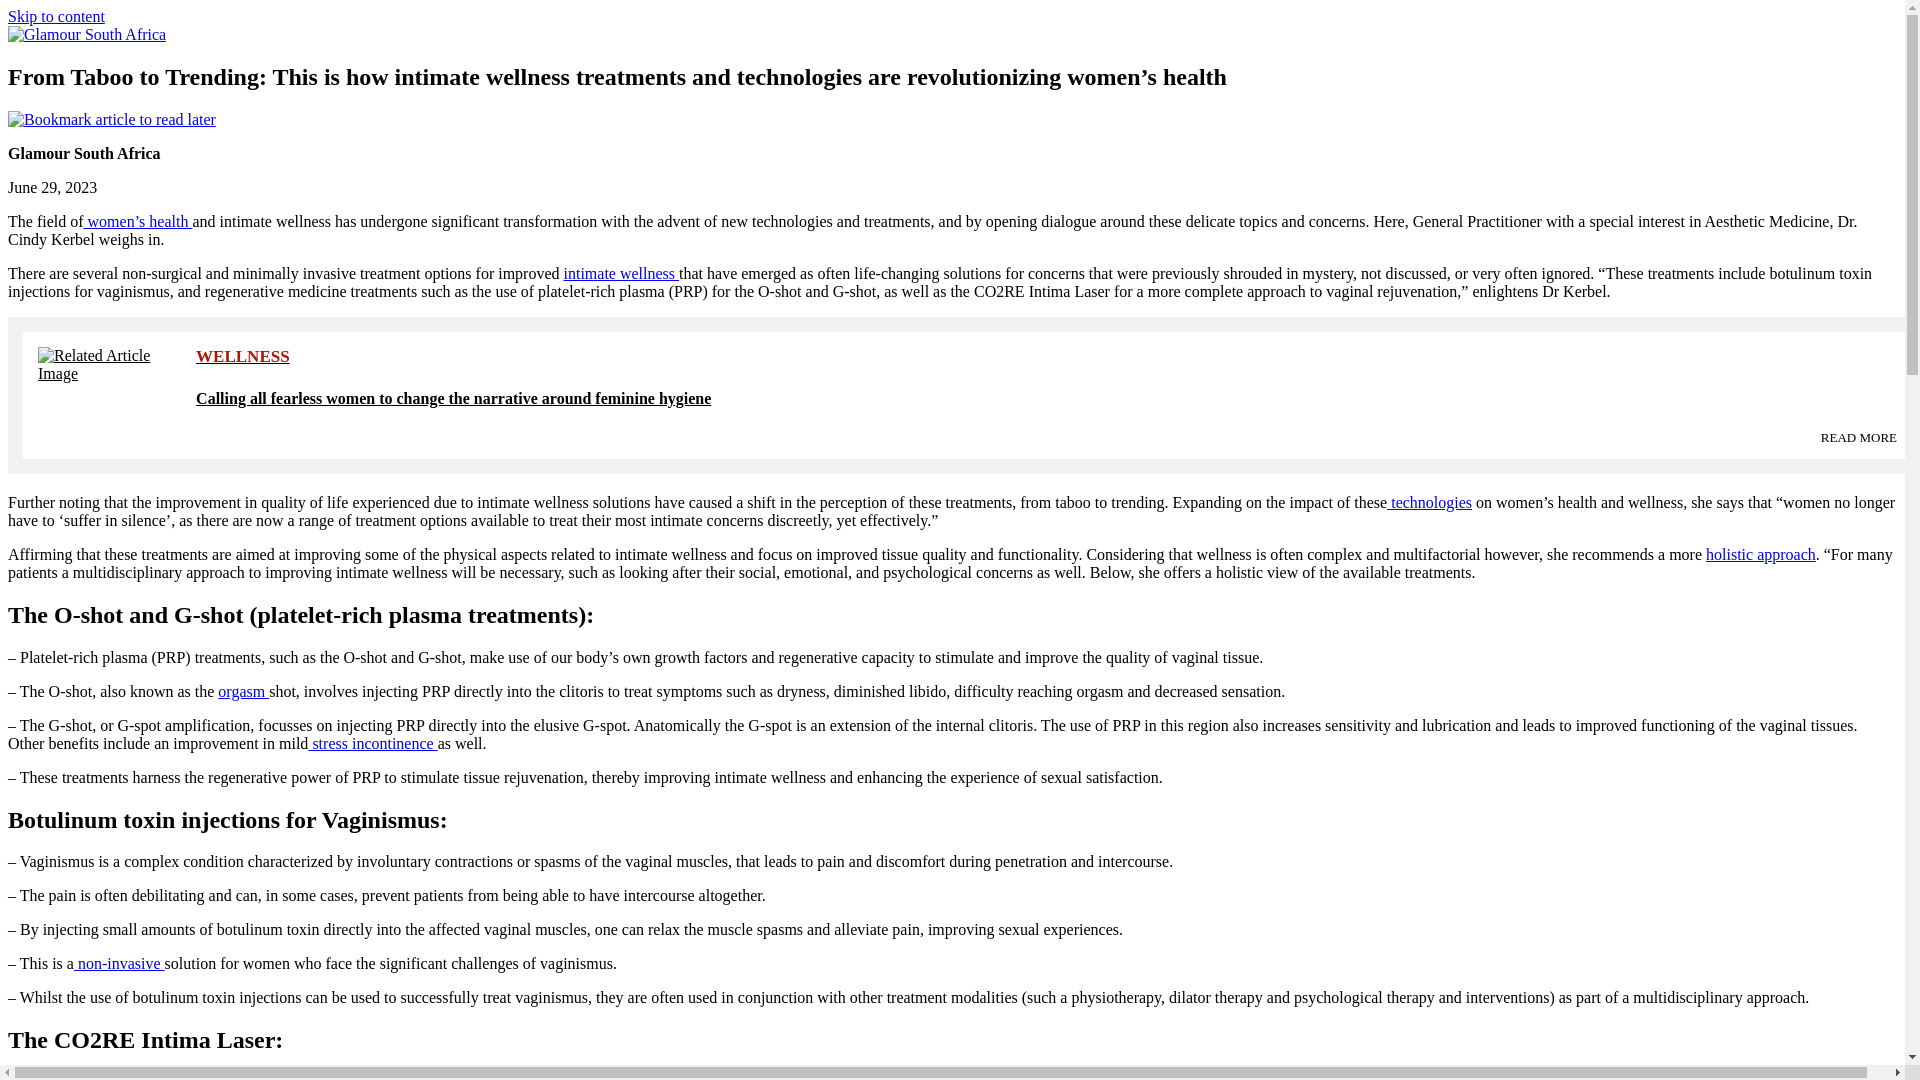 The width and height of the screenshot is (1920, 1080). I want to click on non-invasive, so click(120, 963).